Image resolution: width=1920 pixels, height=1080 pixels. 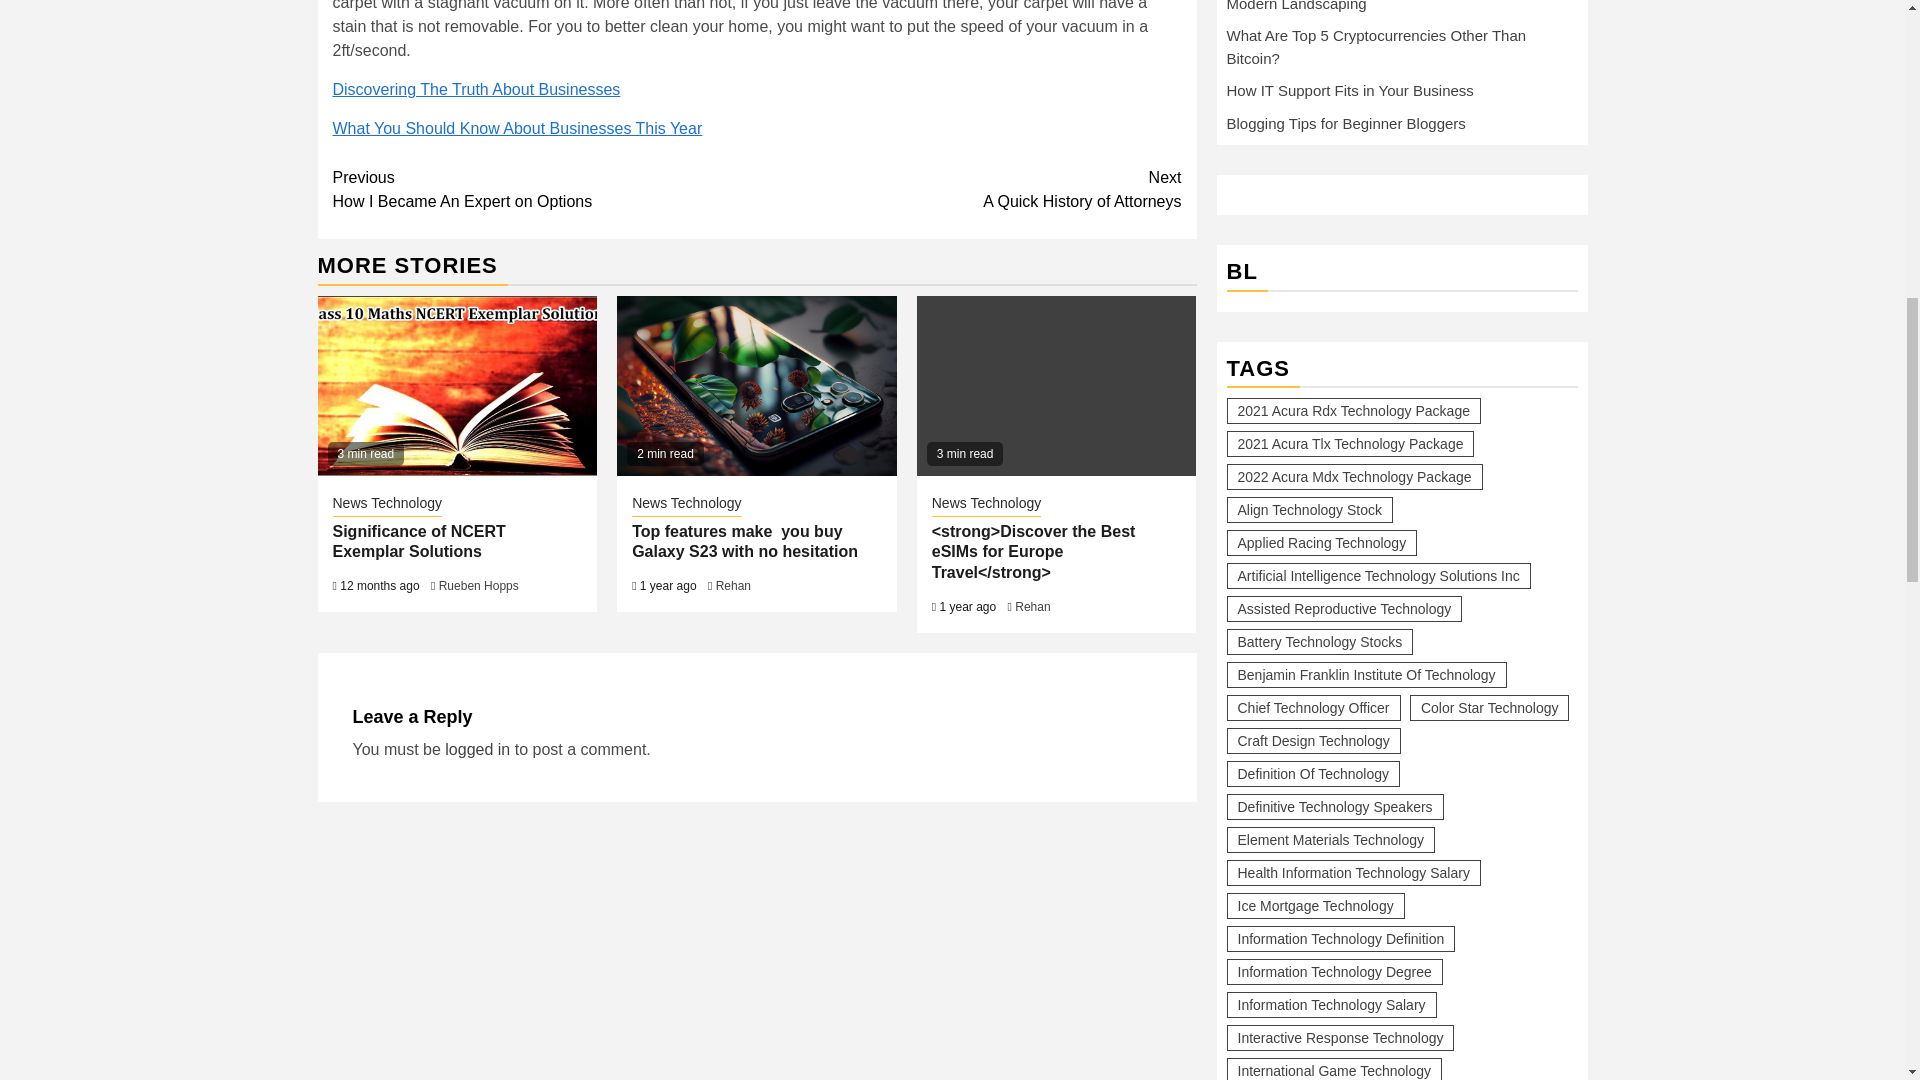 I want to click on What You Should Know About Businesses This Year, so click(x=517, y=128).